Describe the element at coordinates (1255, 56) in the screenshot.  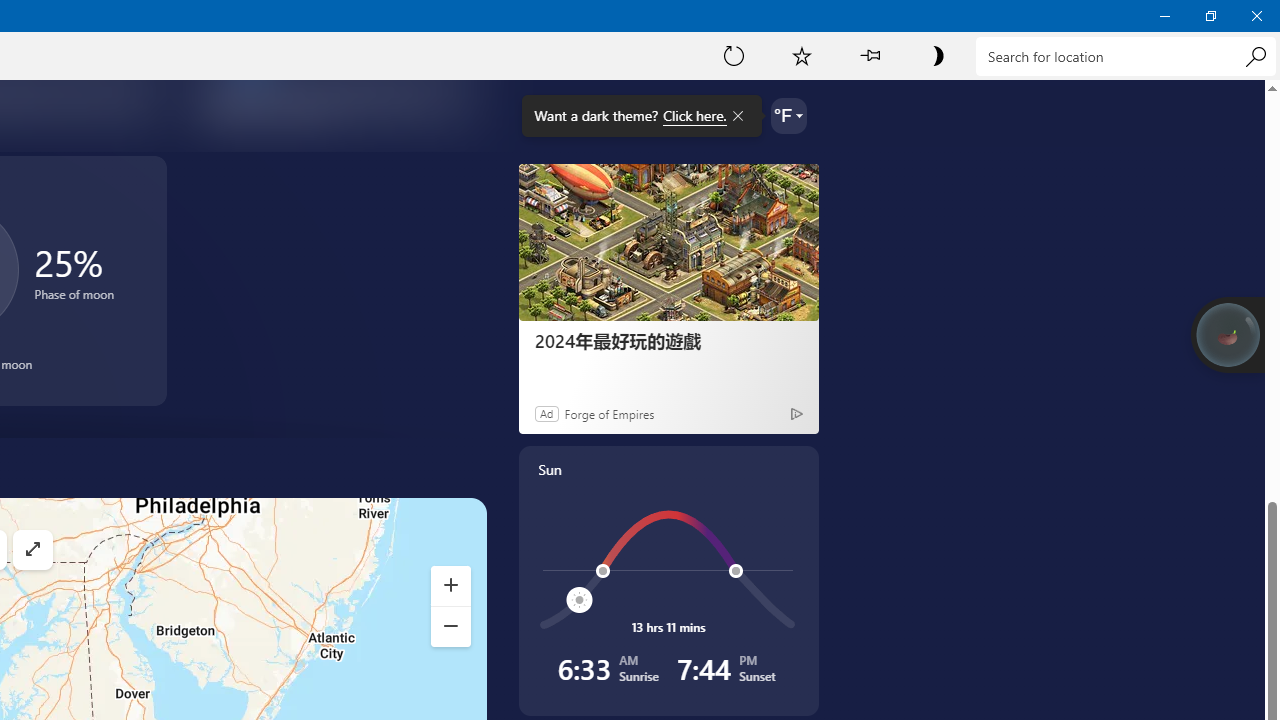
I see `Search` at that location.